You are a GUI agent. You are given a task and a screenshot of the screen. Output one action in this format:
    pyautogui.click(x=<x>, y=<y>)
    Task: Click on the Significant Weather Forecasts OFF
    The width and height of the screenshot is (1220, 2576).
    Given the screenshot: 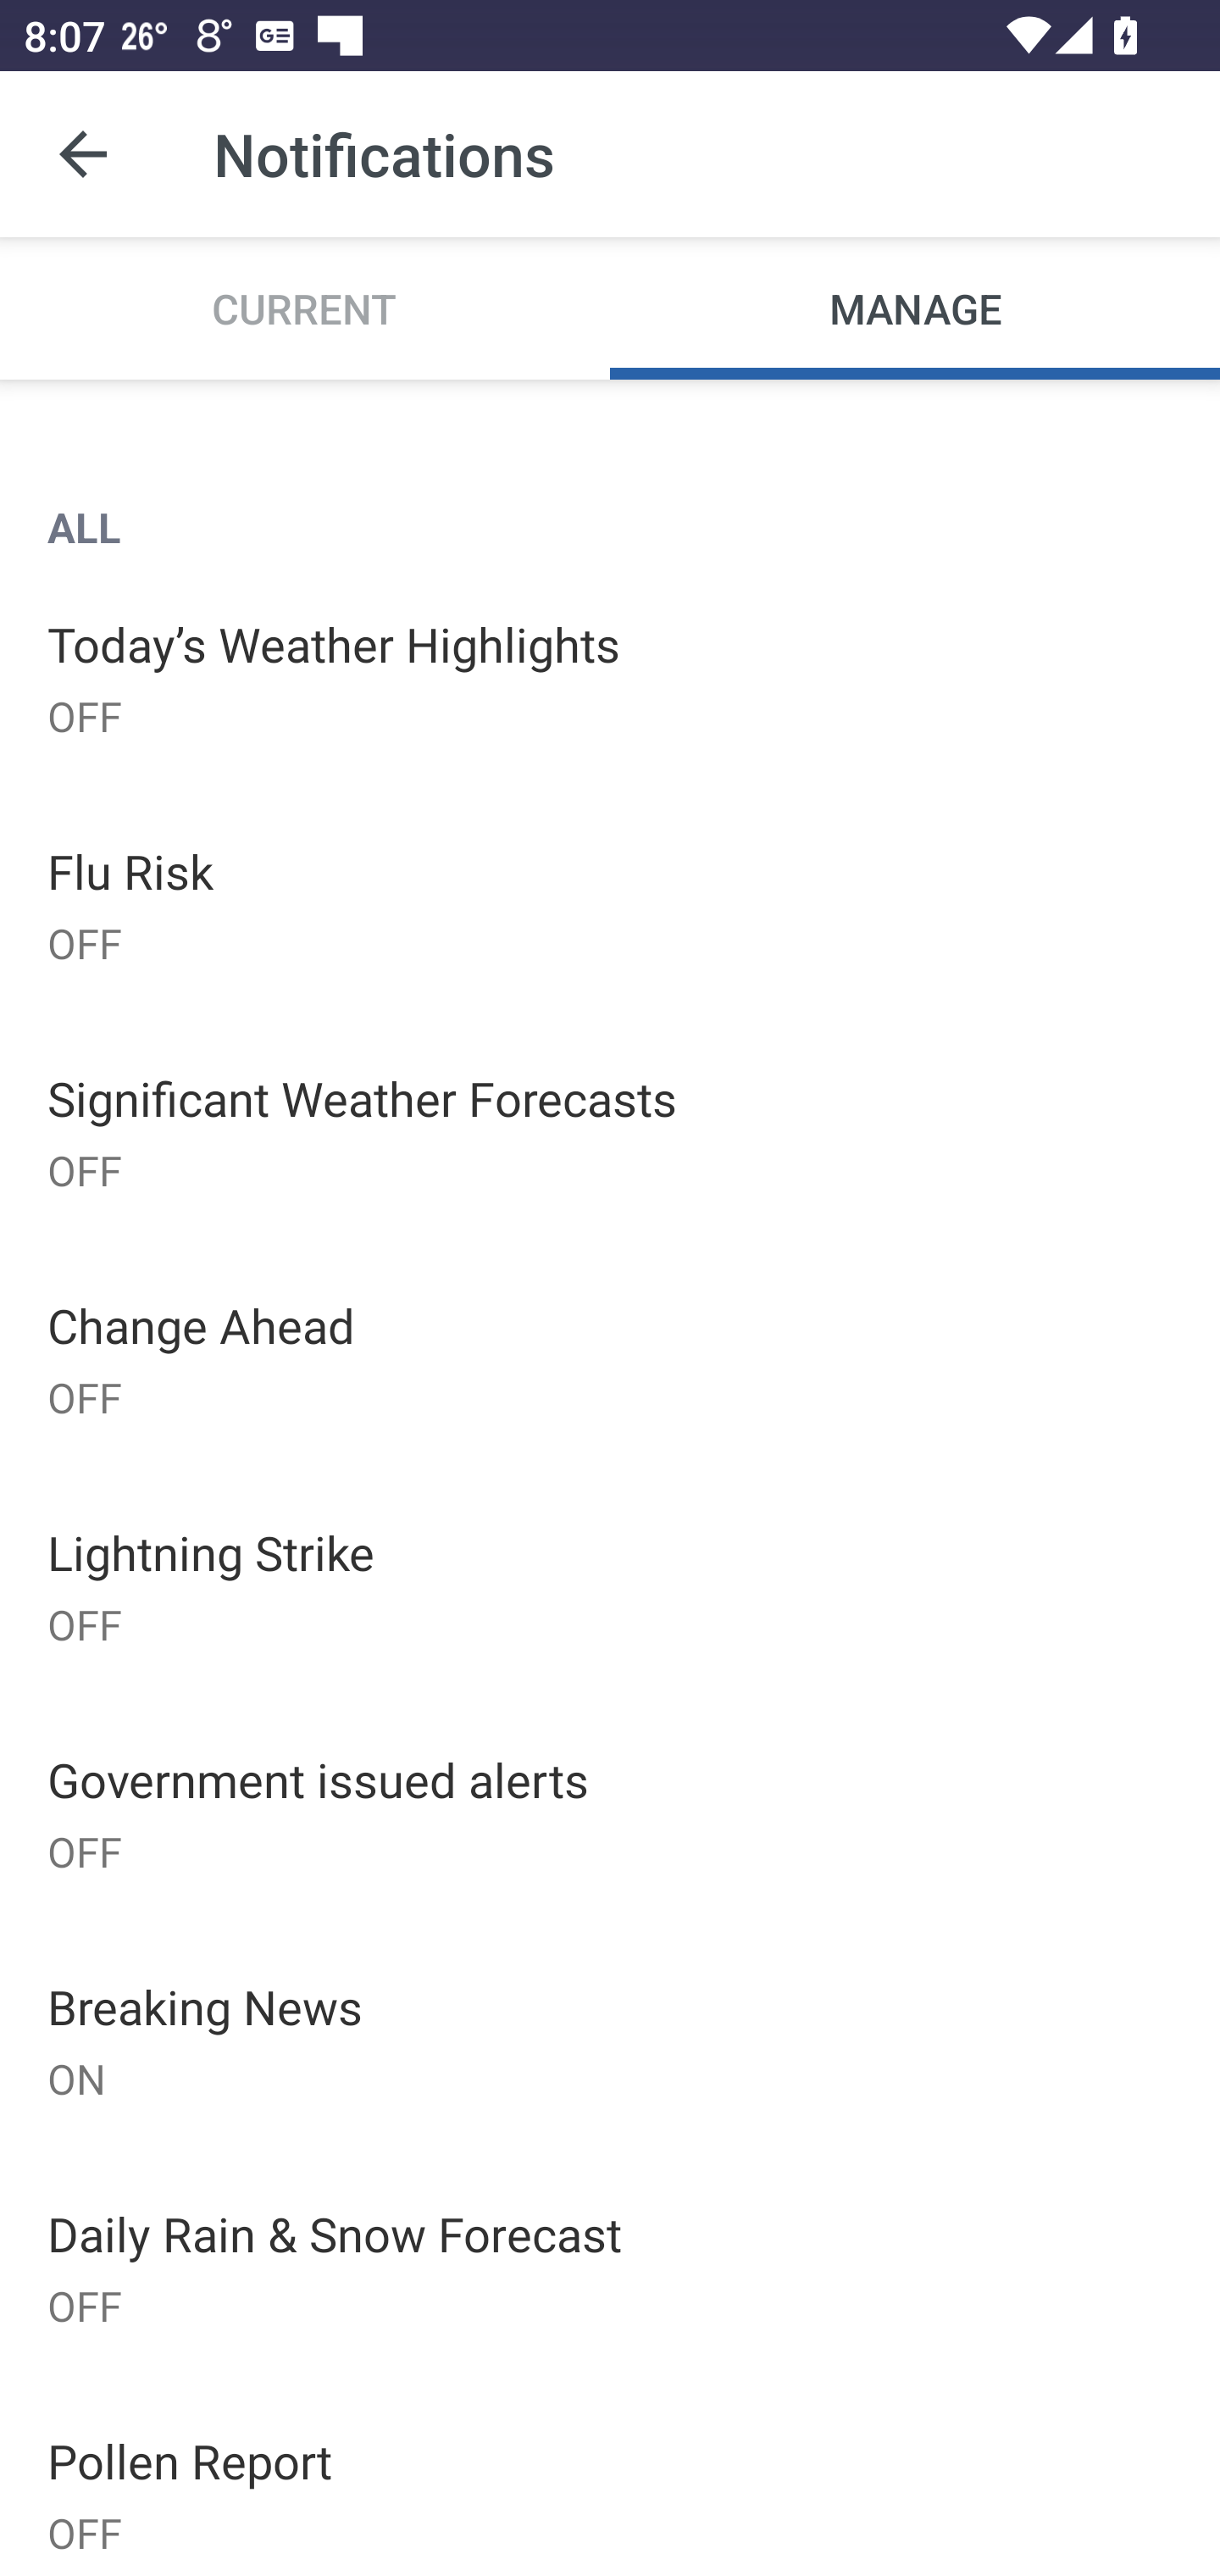 What is the action you would take?
    pyautogui.click(x=610, y=1132)
    